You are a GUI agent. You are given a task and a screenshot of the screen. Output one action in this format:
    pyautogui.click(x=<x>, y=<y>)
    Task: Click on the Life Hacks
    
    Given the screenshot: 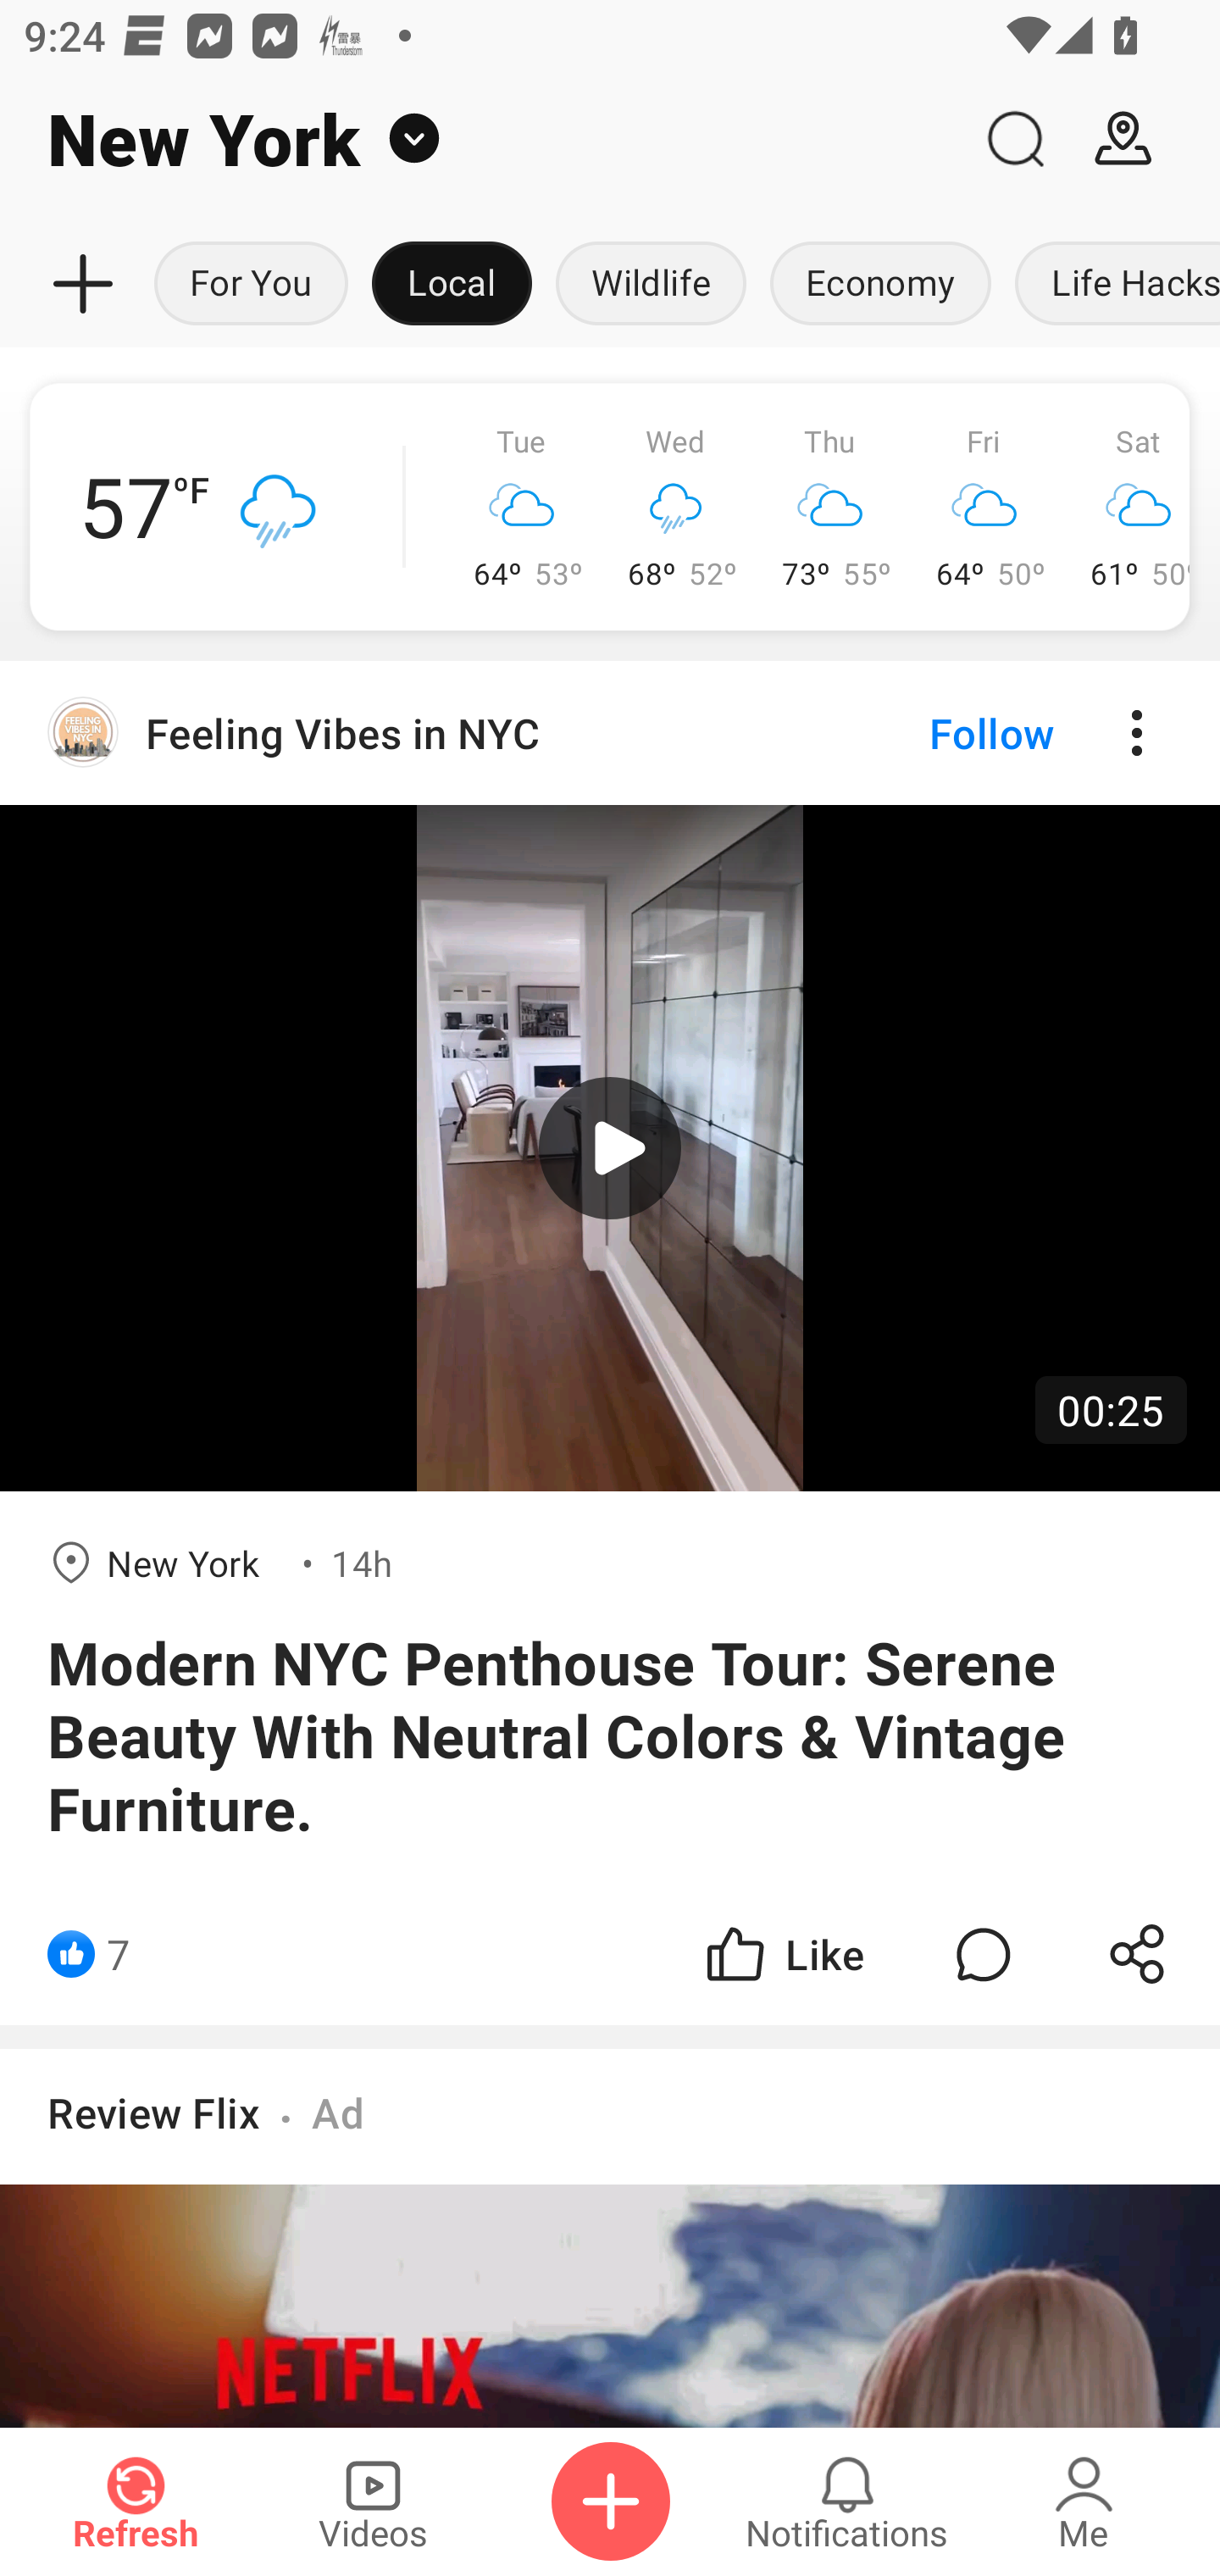 What is the action you would take?
    pyautogui.click(x=1112, y=285)
    